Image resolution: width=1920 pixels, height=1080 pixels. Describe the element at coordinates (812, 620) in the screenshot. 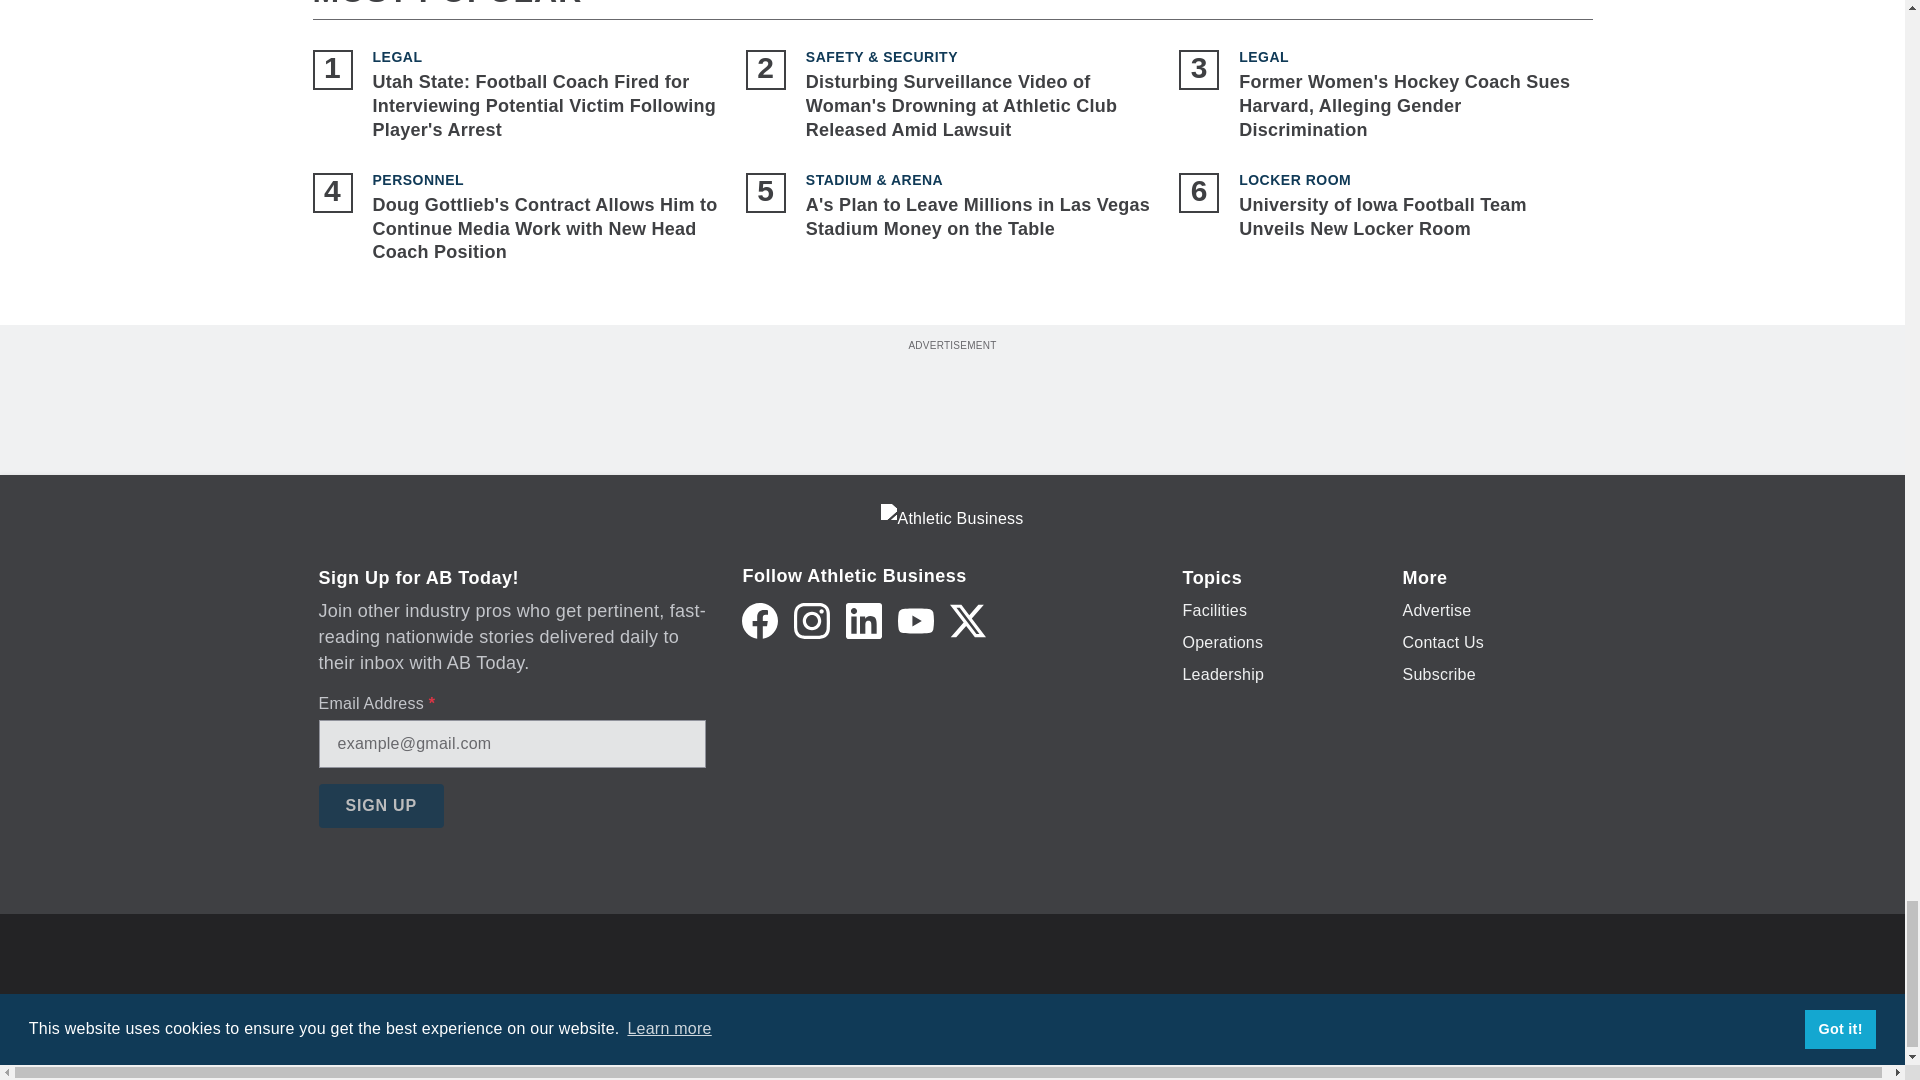

I see `Instagram icon` at that location.